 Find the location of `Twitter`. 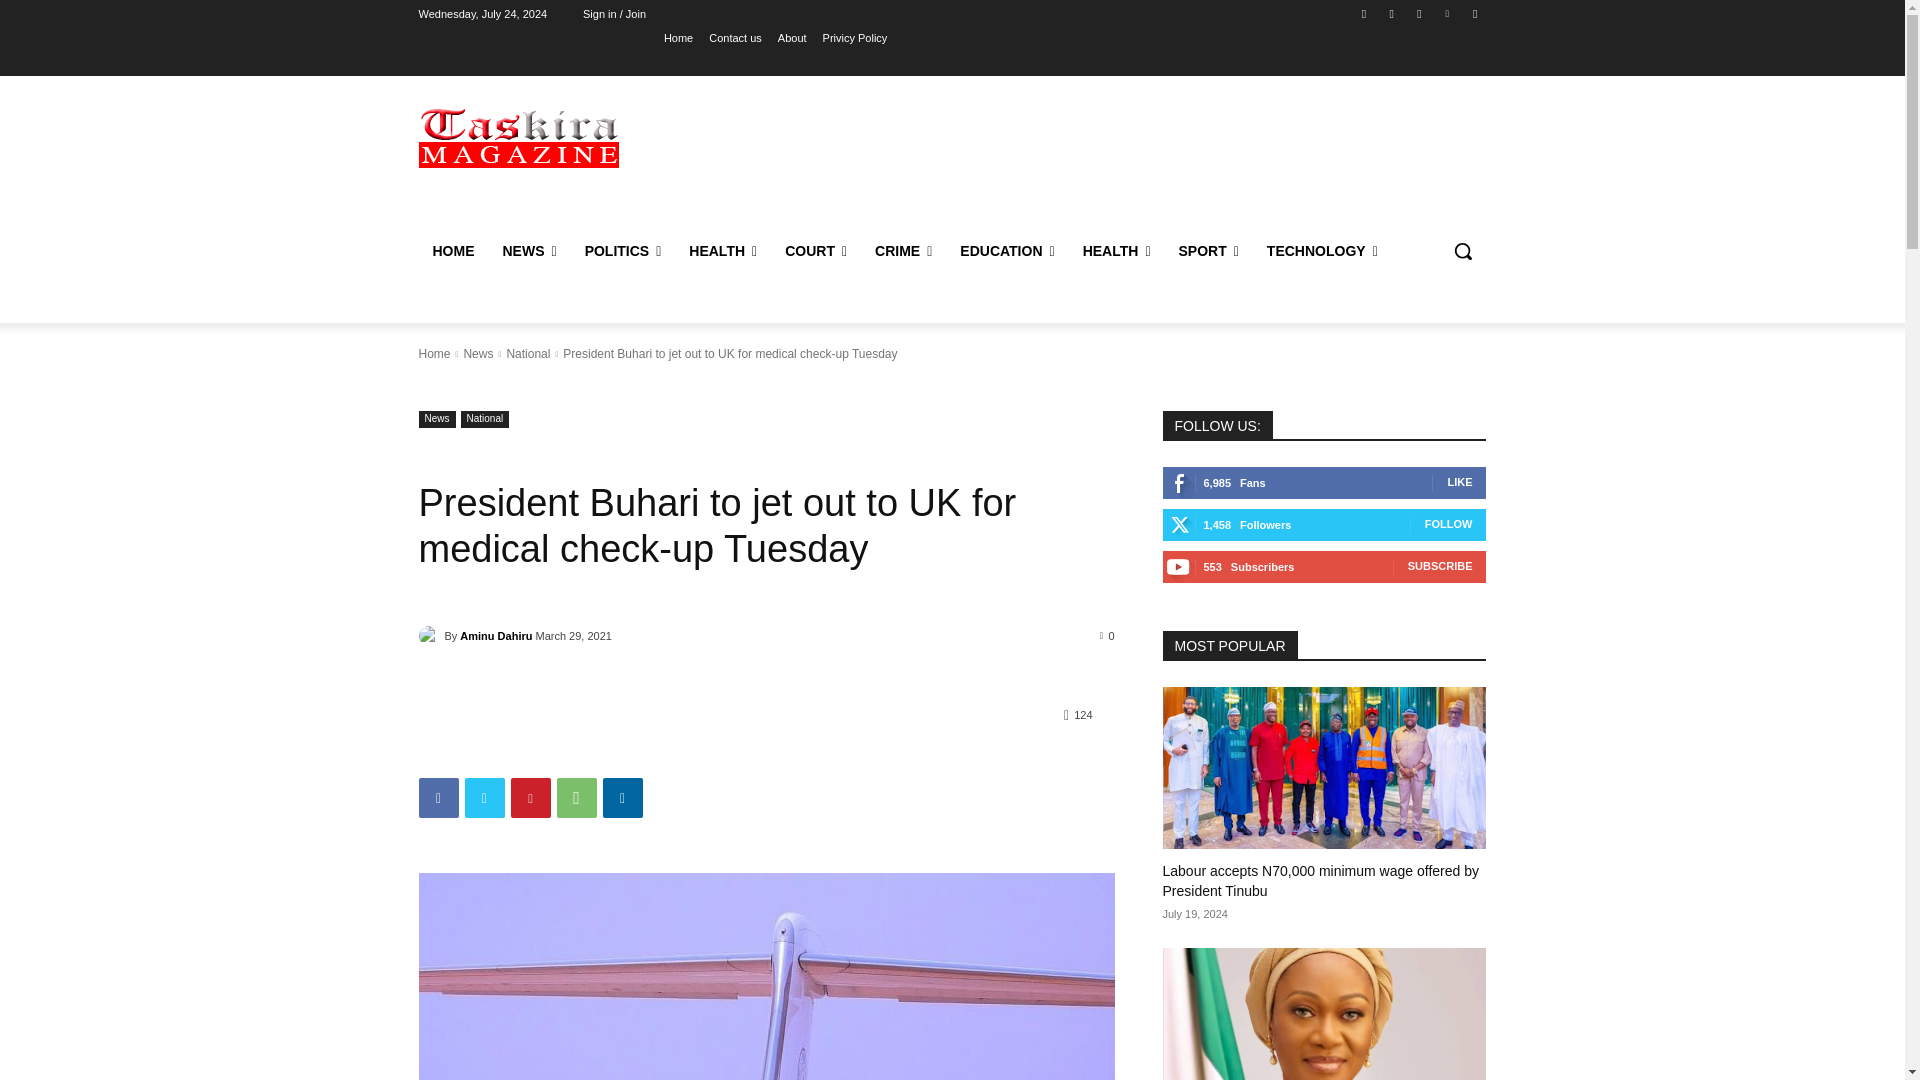

Twitter is located at coordinates (1418, 13).